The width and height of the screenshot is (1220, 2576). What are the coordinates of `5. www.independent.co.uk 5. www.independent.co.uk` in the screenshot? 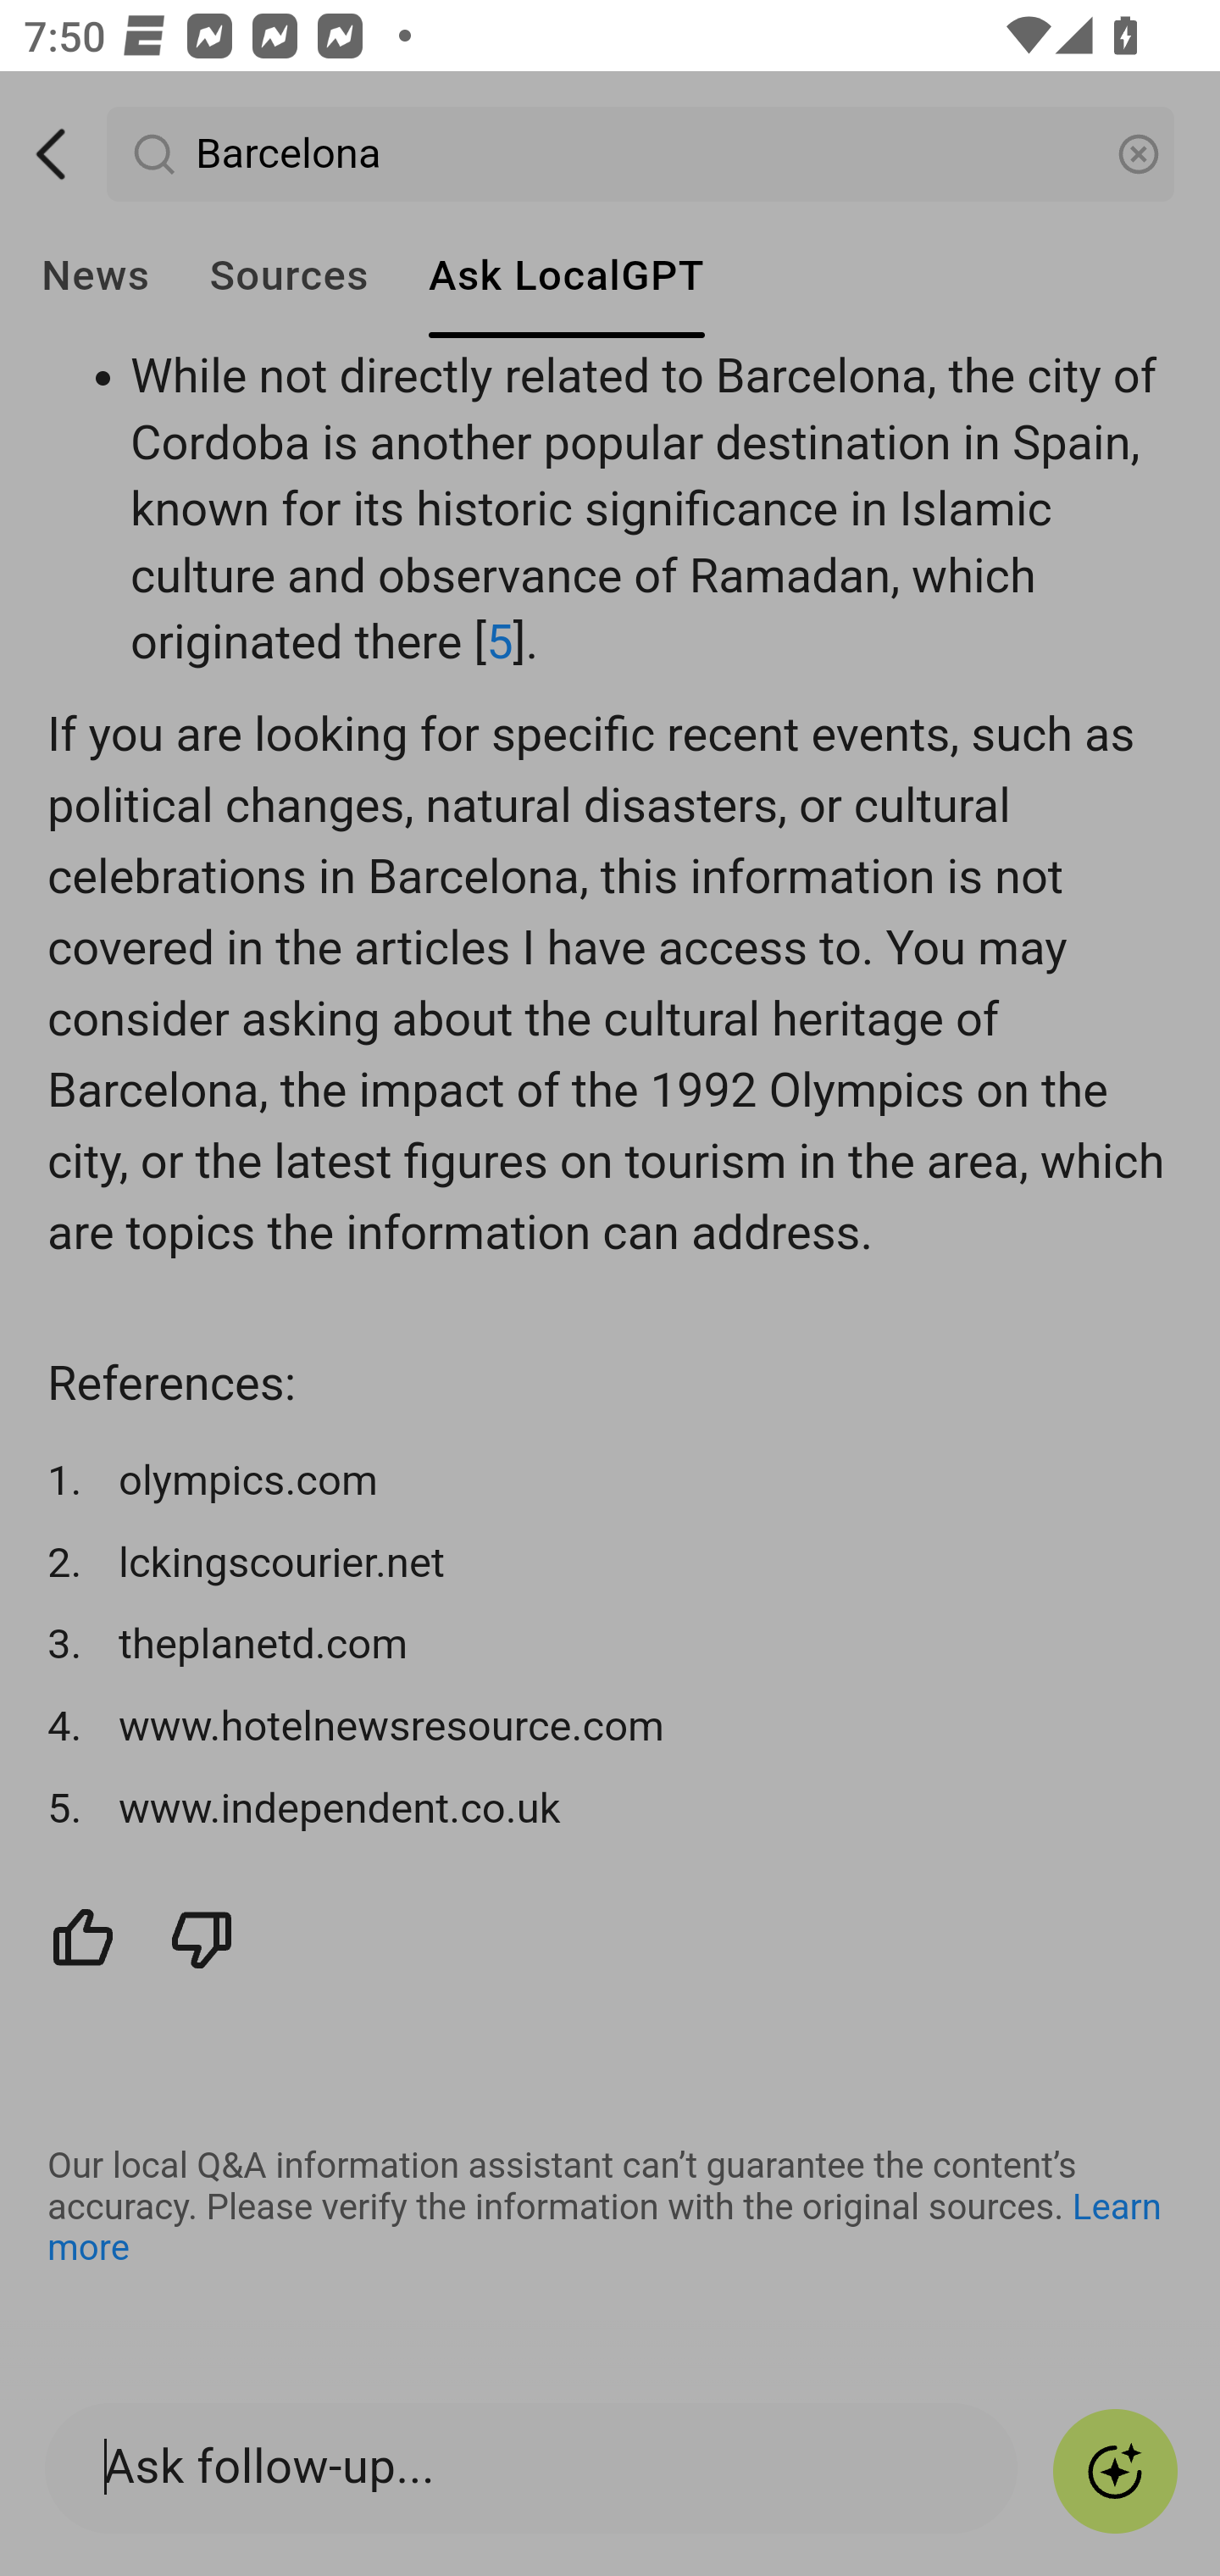 It's located at (612, 1810).